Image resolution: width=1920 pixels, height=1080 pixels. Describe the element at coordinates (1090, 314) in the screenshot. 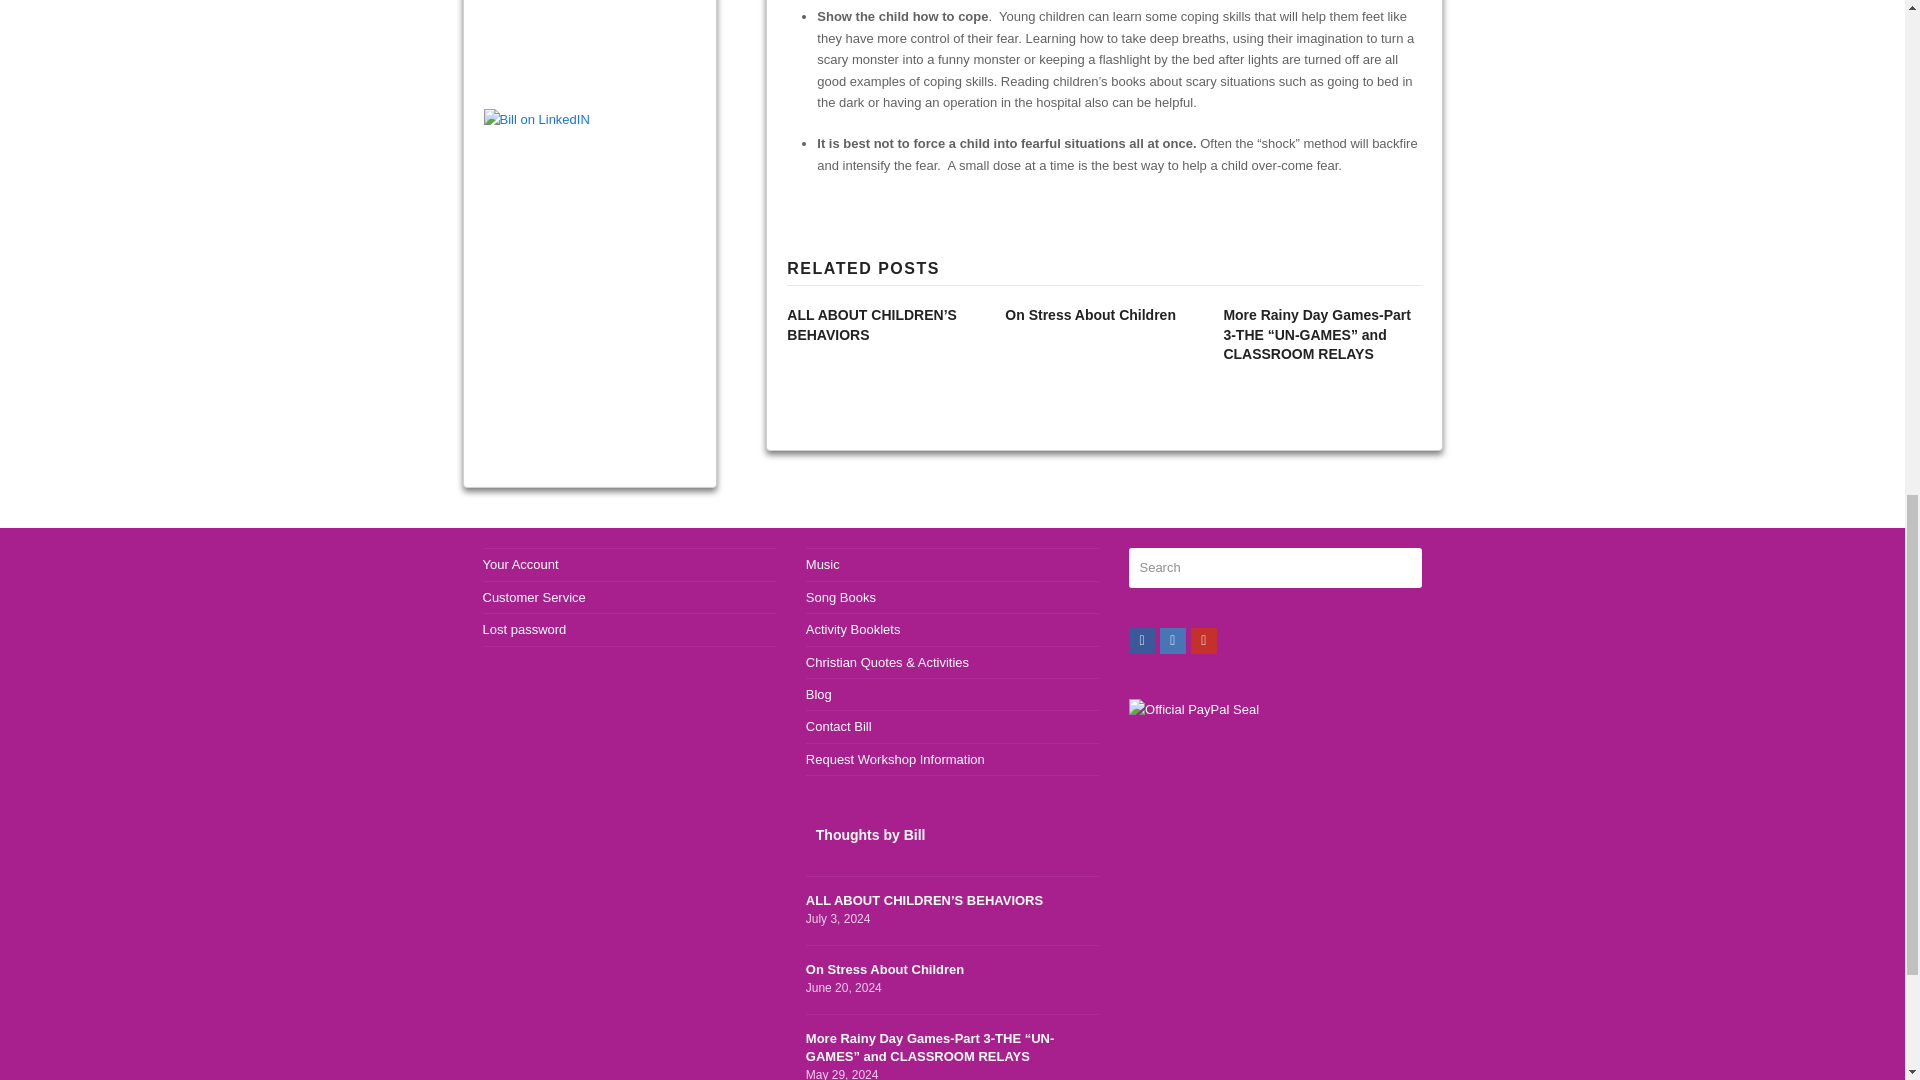

I see `On Stress About Children` at that location.